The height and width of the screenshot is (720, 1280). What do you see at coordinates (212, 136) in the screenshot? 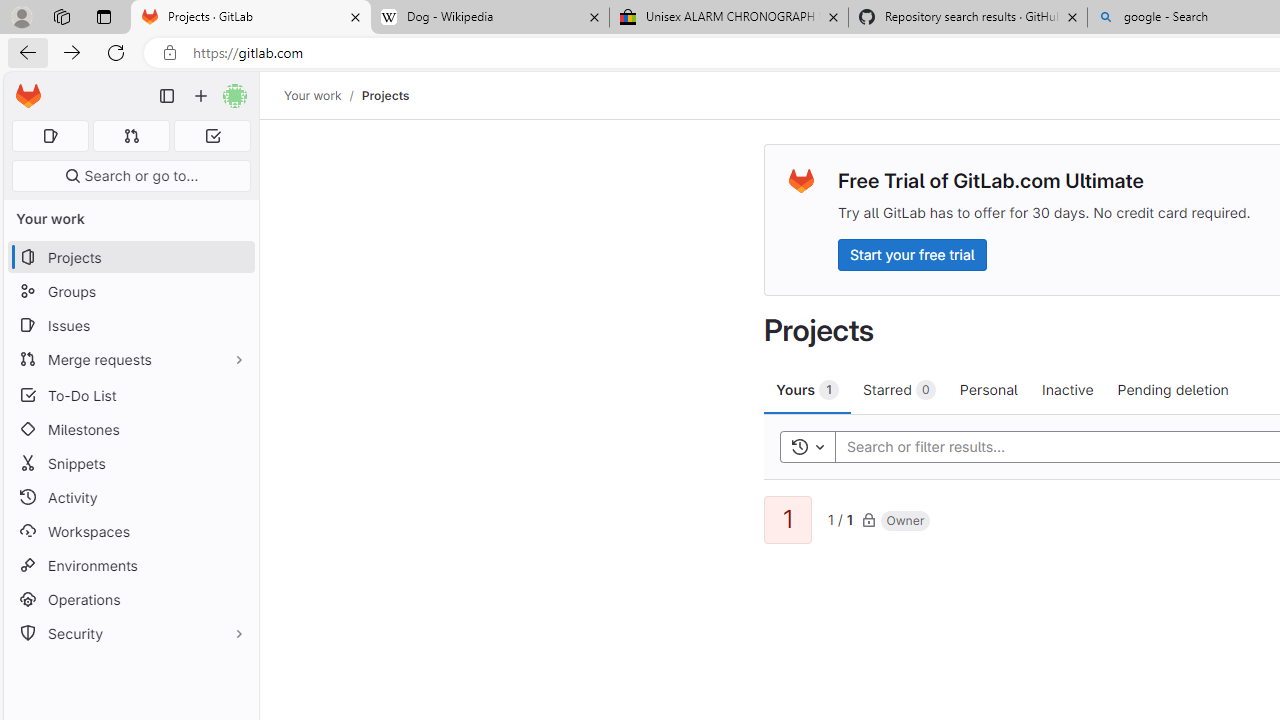
I see `To-Do list 0` at bounding box center [212, 136].